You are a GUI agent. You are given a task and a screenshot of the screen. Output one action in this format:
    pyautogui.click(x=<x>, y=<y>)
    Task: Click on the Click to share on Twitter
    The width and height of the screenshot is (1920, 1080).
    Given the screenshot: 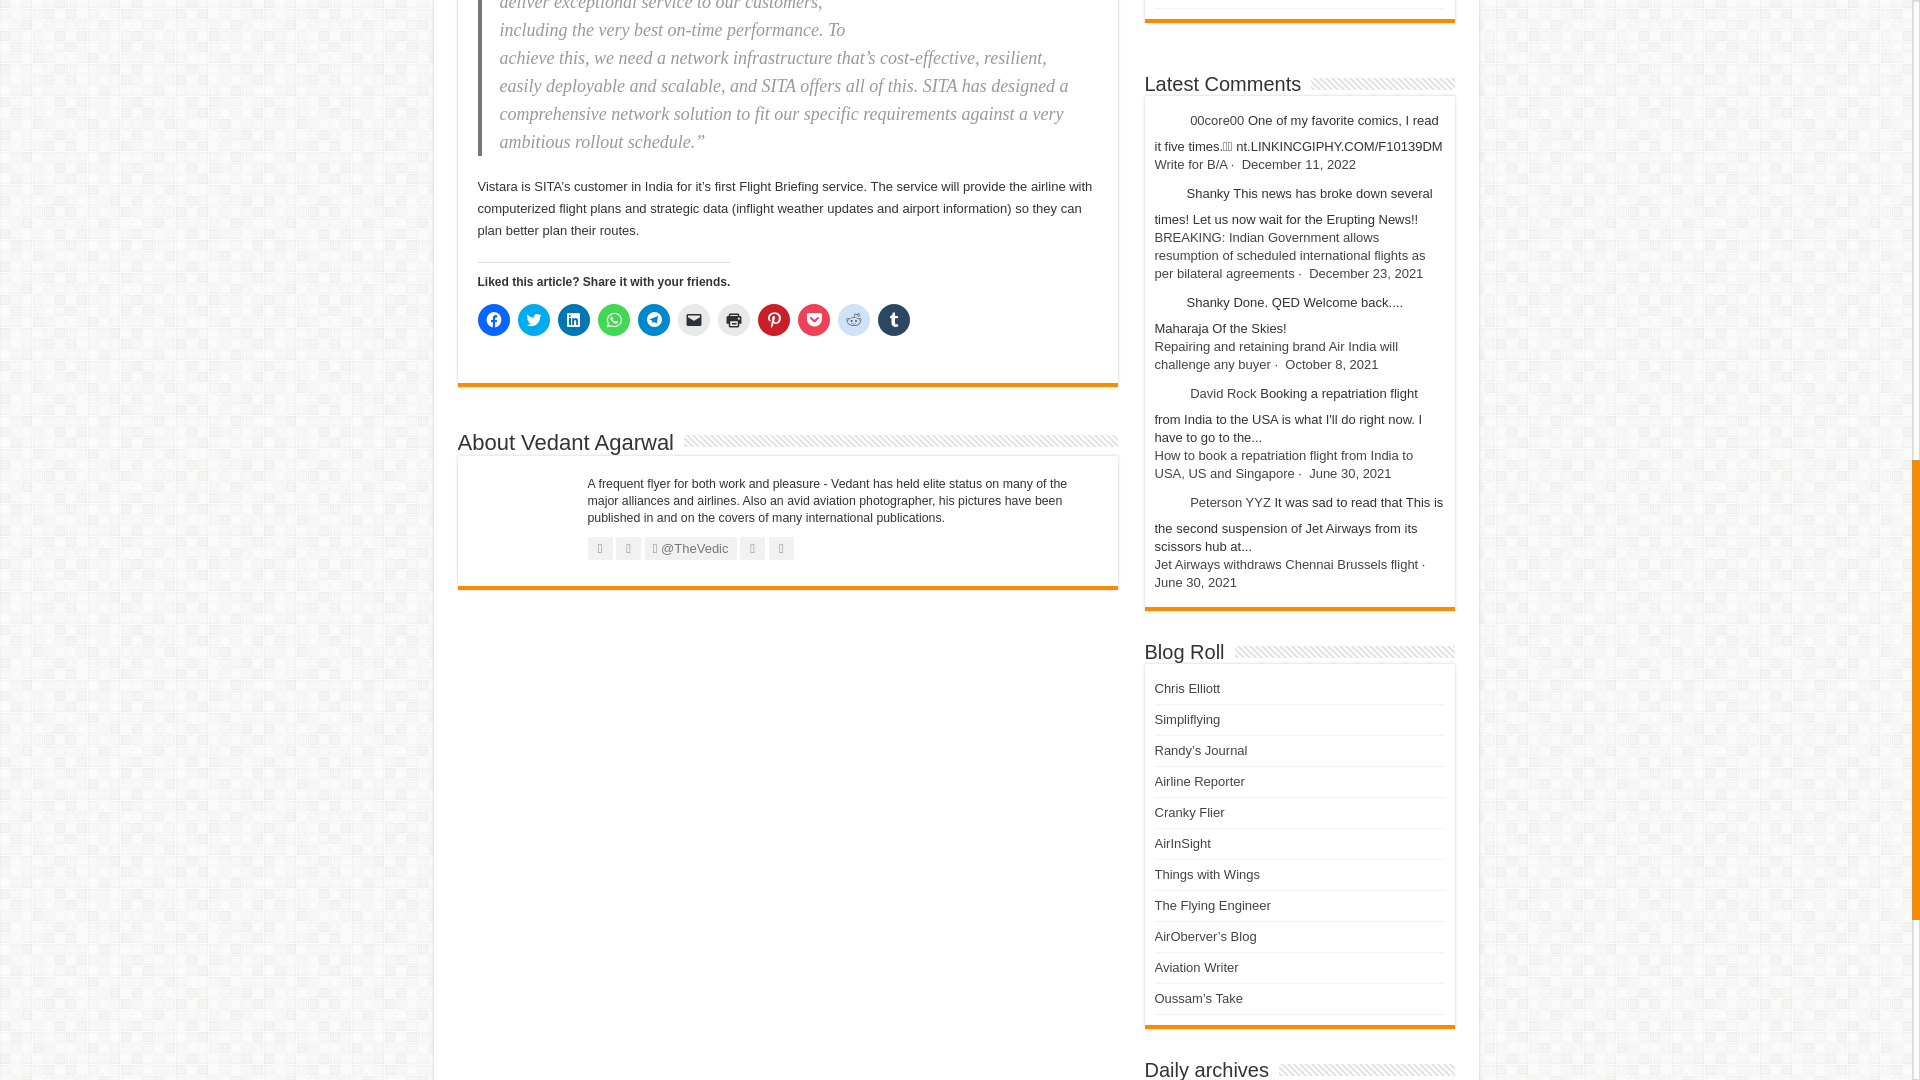 What is the action you would take?
    pyautogui.click(x=534, y=319)
    